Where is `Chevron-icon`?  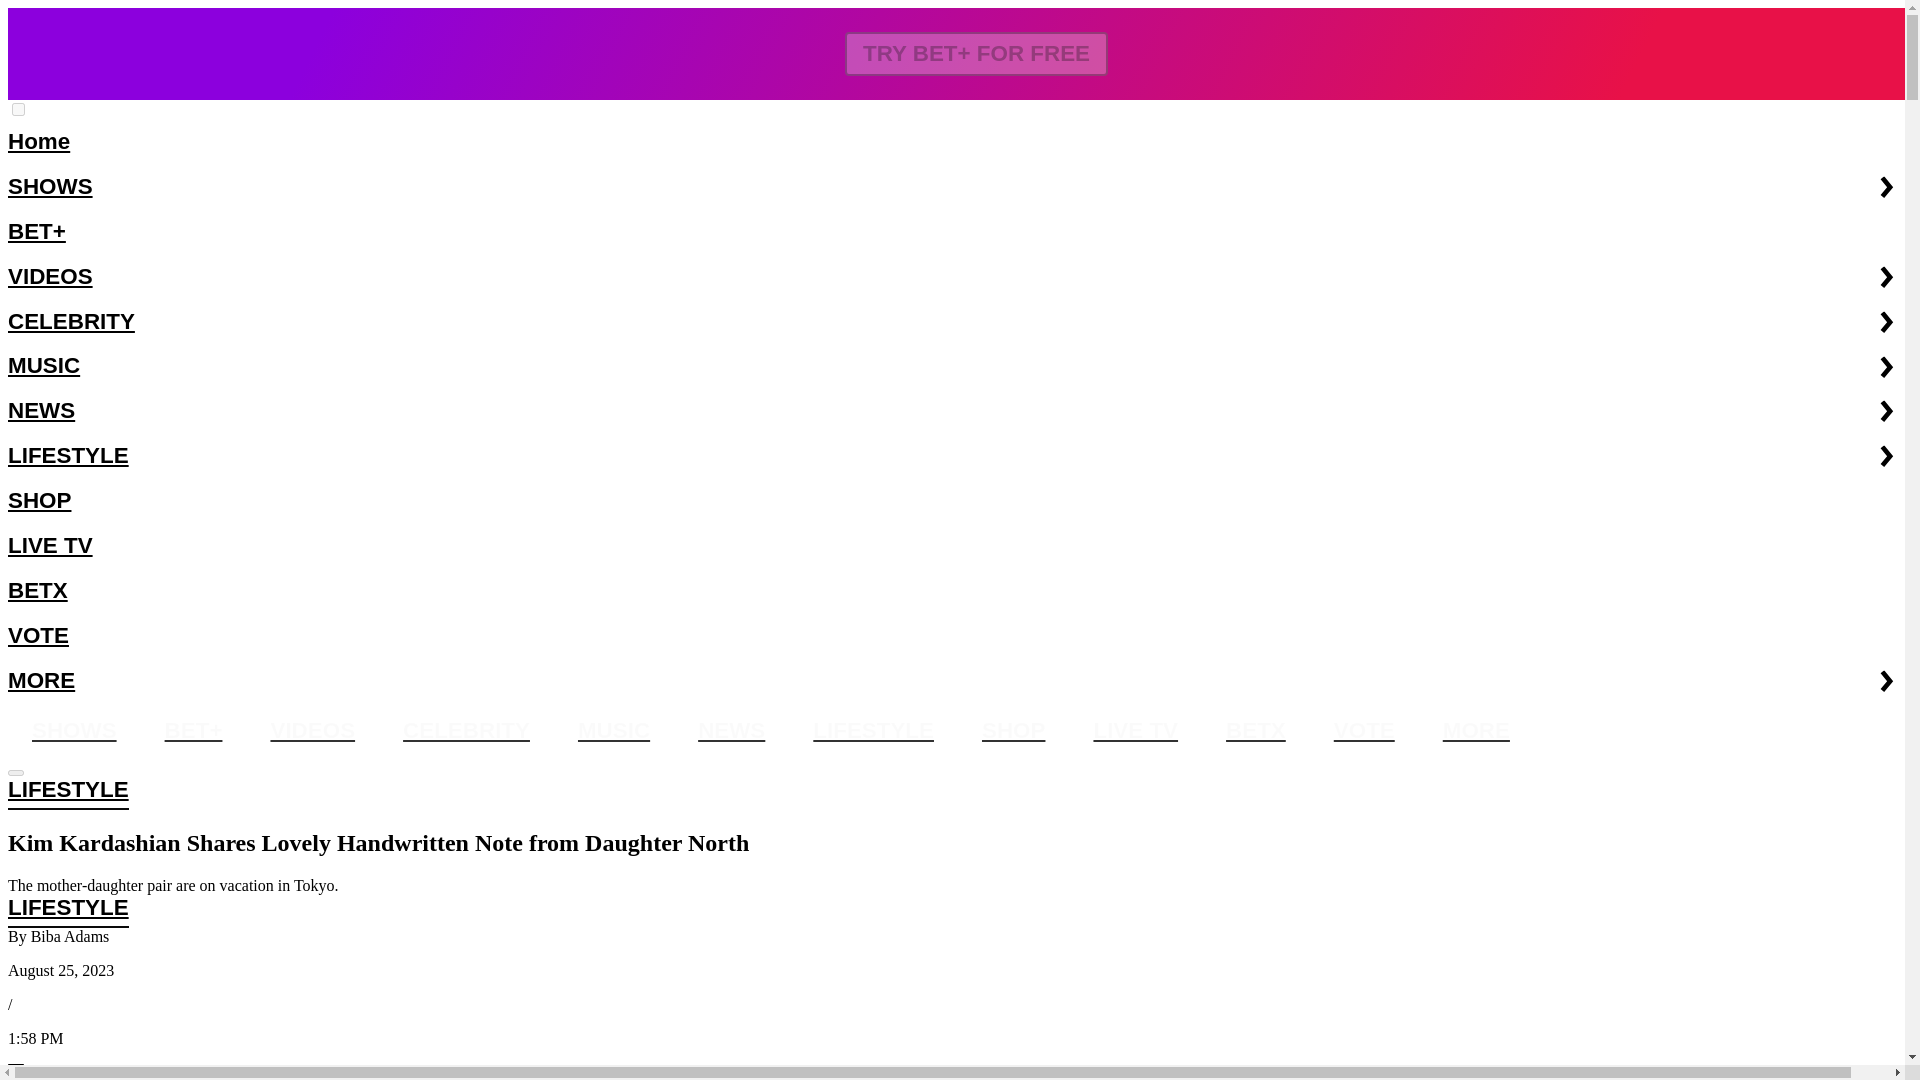 Chevron-icon is located at coordinates (1886, 367).